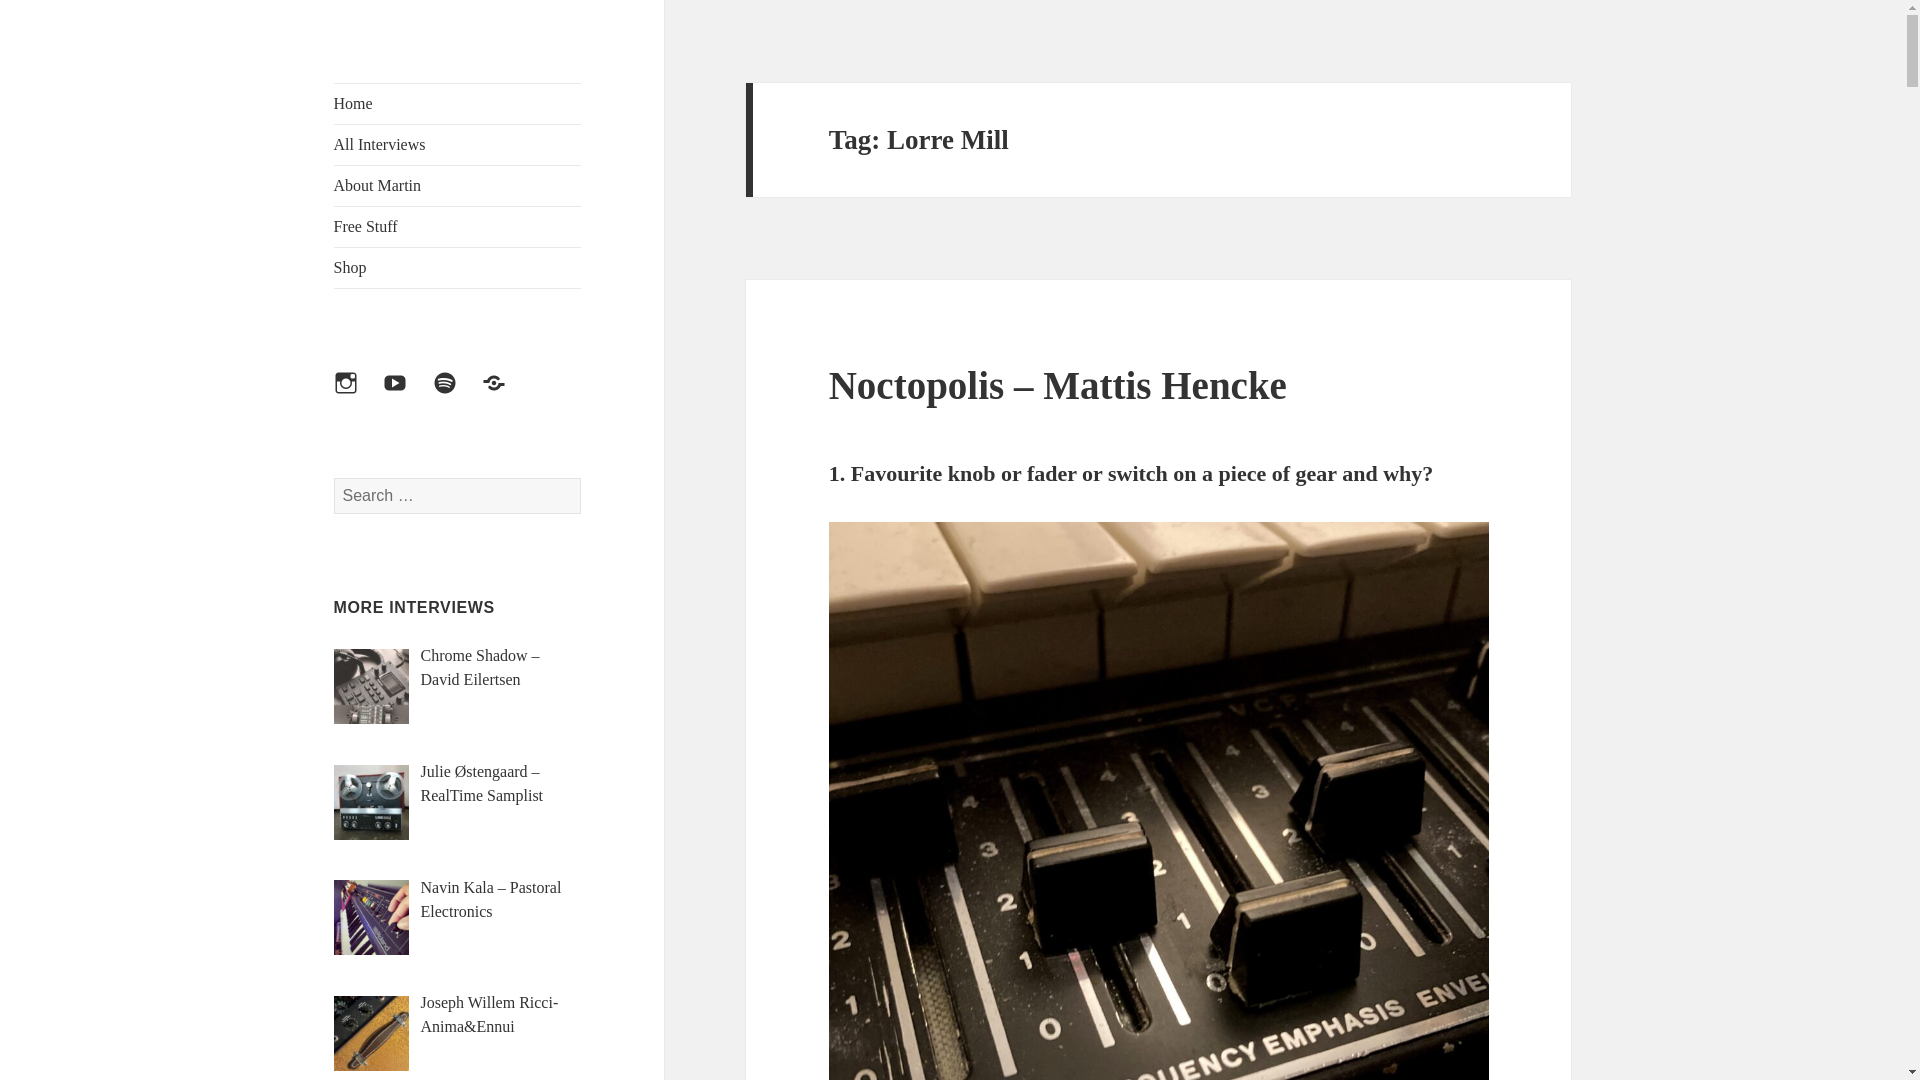  What do you see at coordinates (505, 395) in the screenshot?
I see `Martin Yam Moller Bandcamp` at bounding box center [505, 395].